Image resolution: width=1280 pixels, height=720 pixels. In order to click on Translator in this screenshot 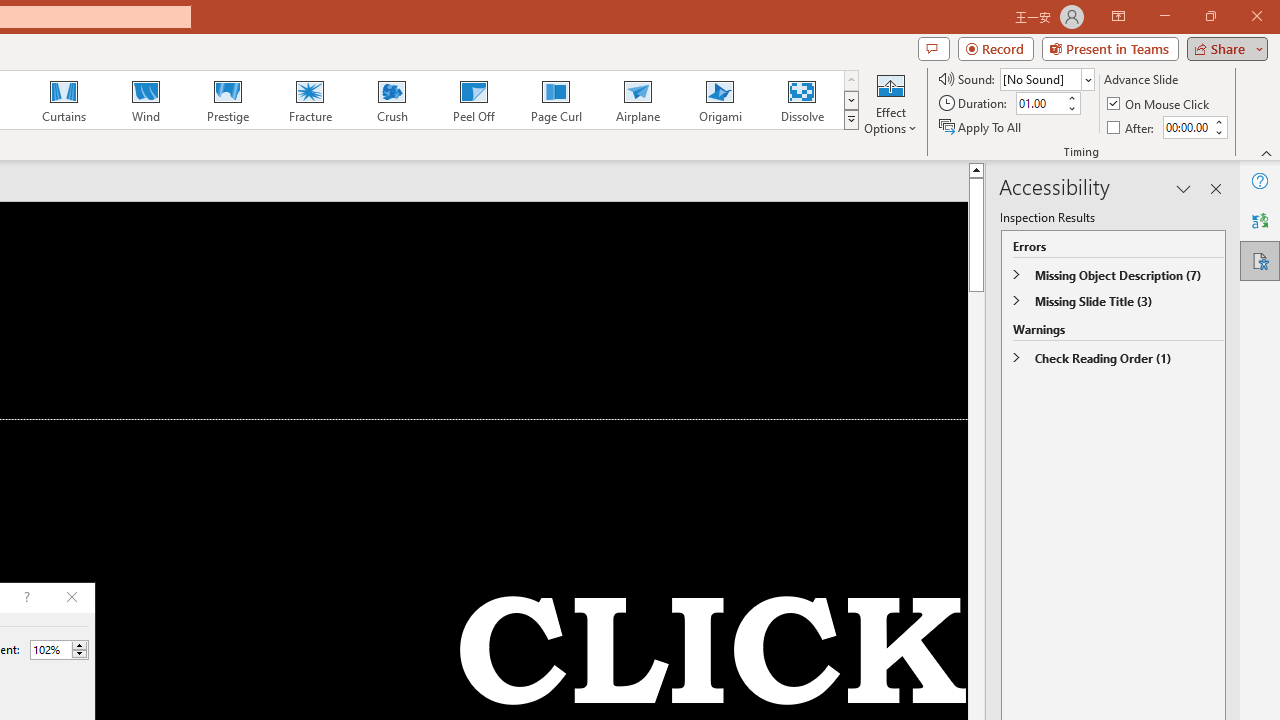, I will do `click(1260, 220)`.